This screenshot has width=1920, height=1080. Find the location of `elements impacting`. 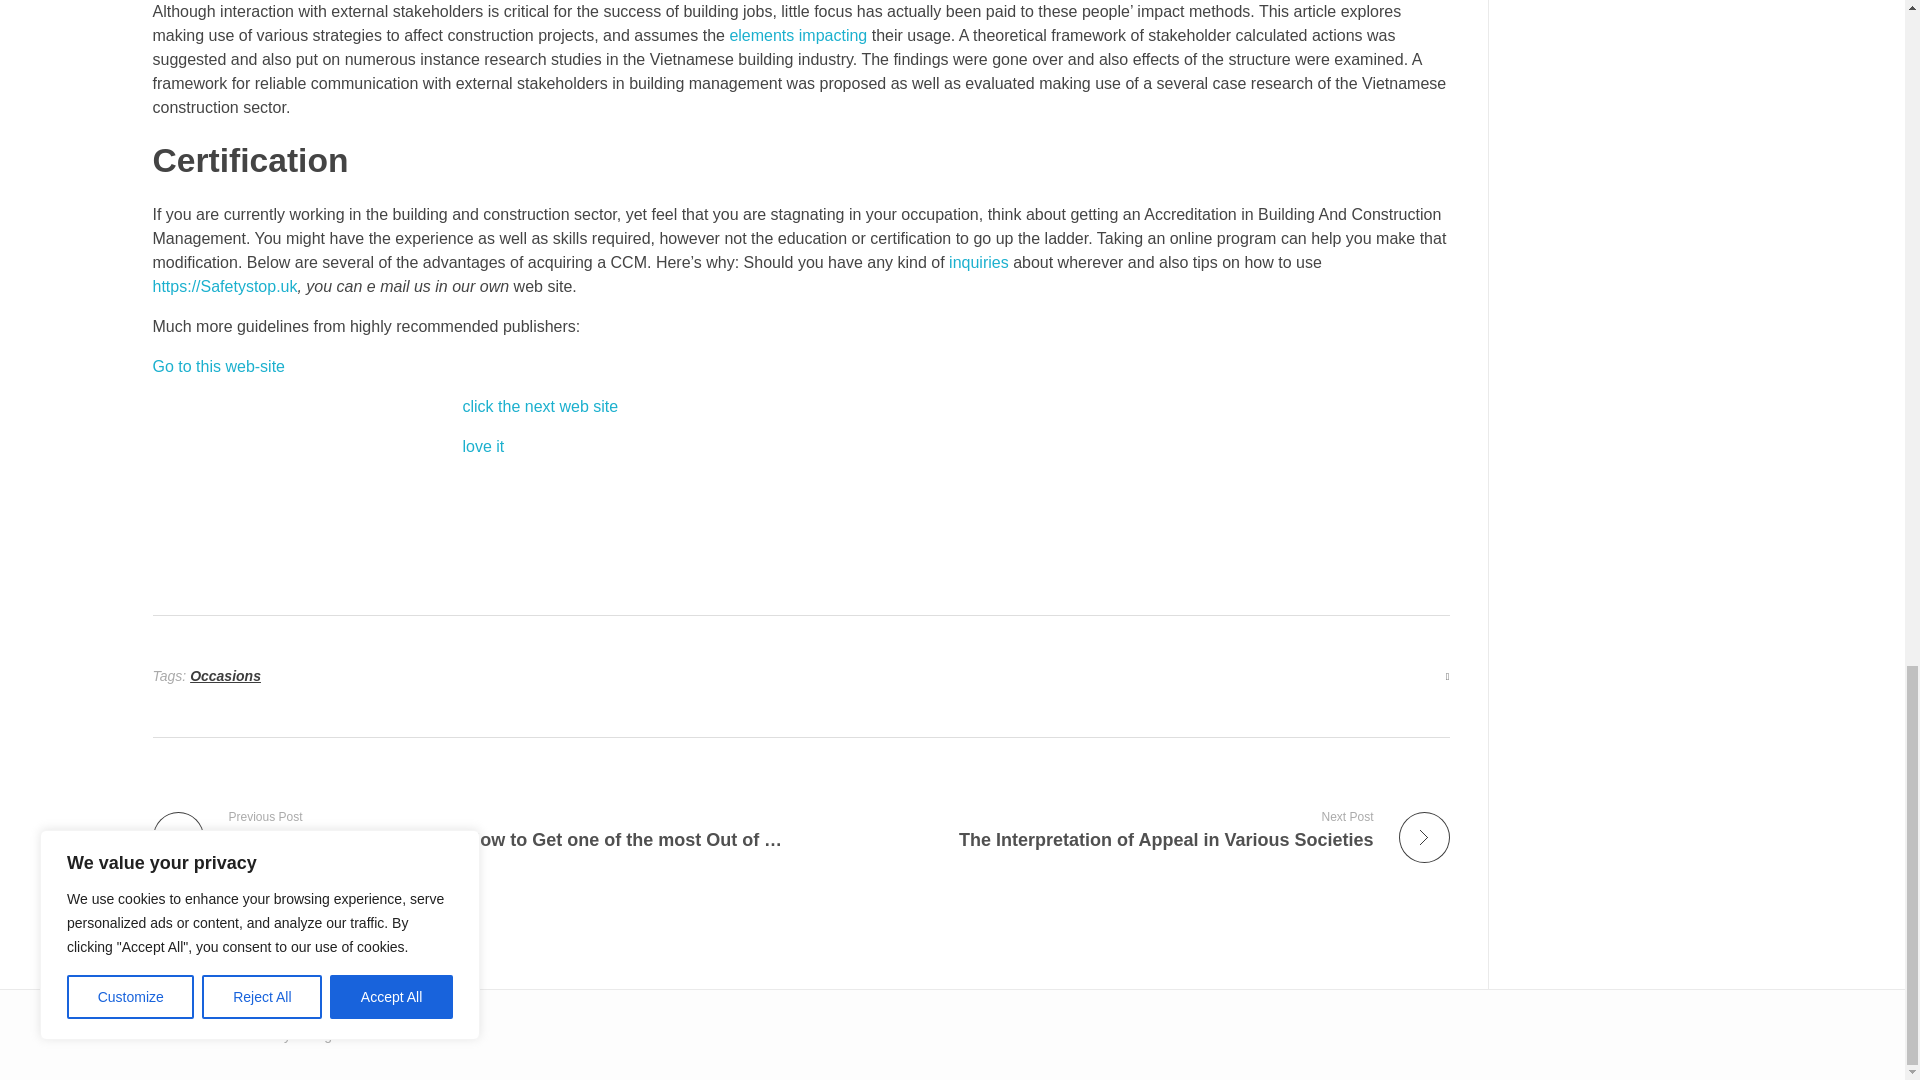

elements impacting is located at coordinates (218, 366).